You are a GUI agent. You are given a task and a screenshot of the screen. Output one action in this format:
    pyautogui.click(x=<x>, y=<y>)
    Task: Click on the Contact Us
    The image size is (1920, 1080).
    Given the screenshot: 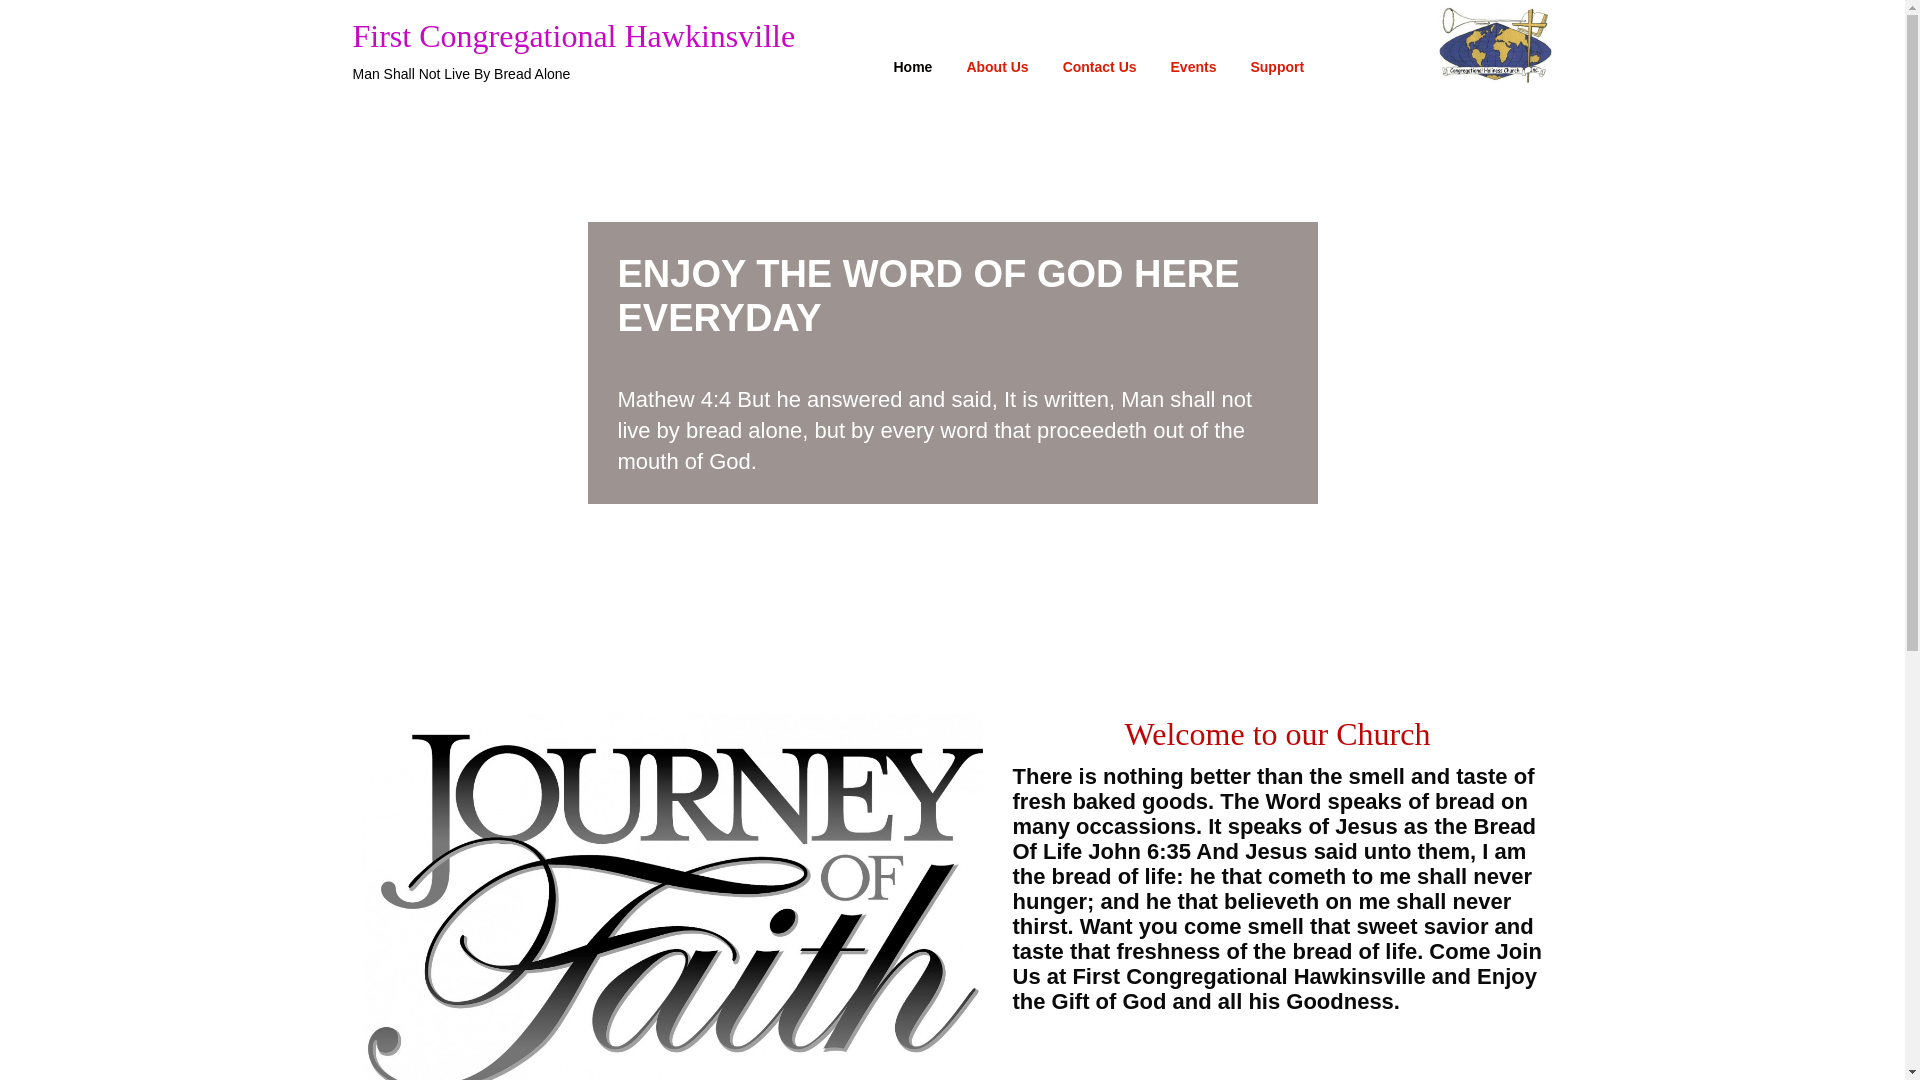 What is the action you would take?
    pyautogui.click(x=1100, y=67)
    